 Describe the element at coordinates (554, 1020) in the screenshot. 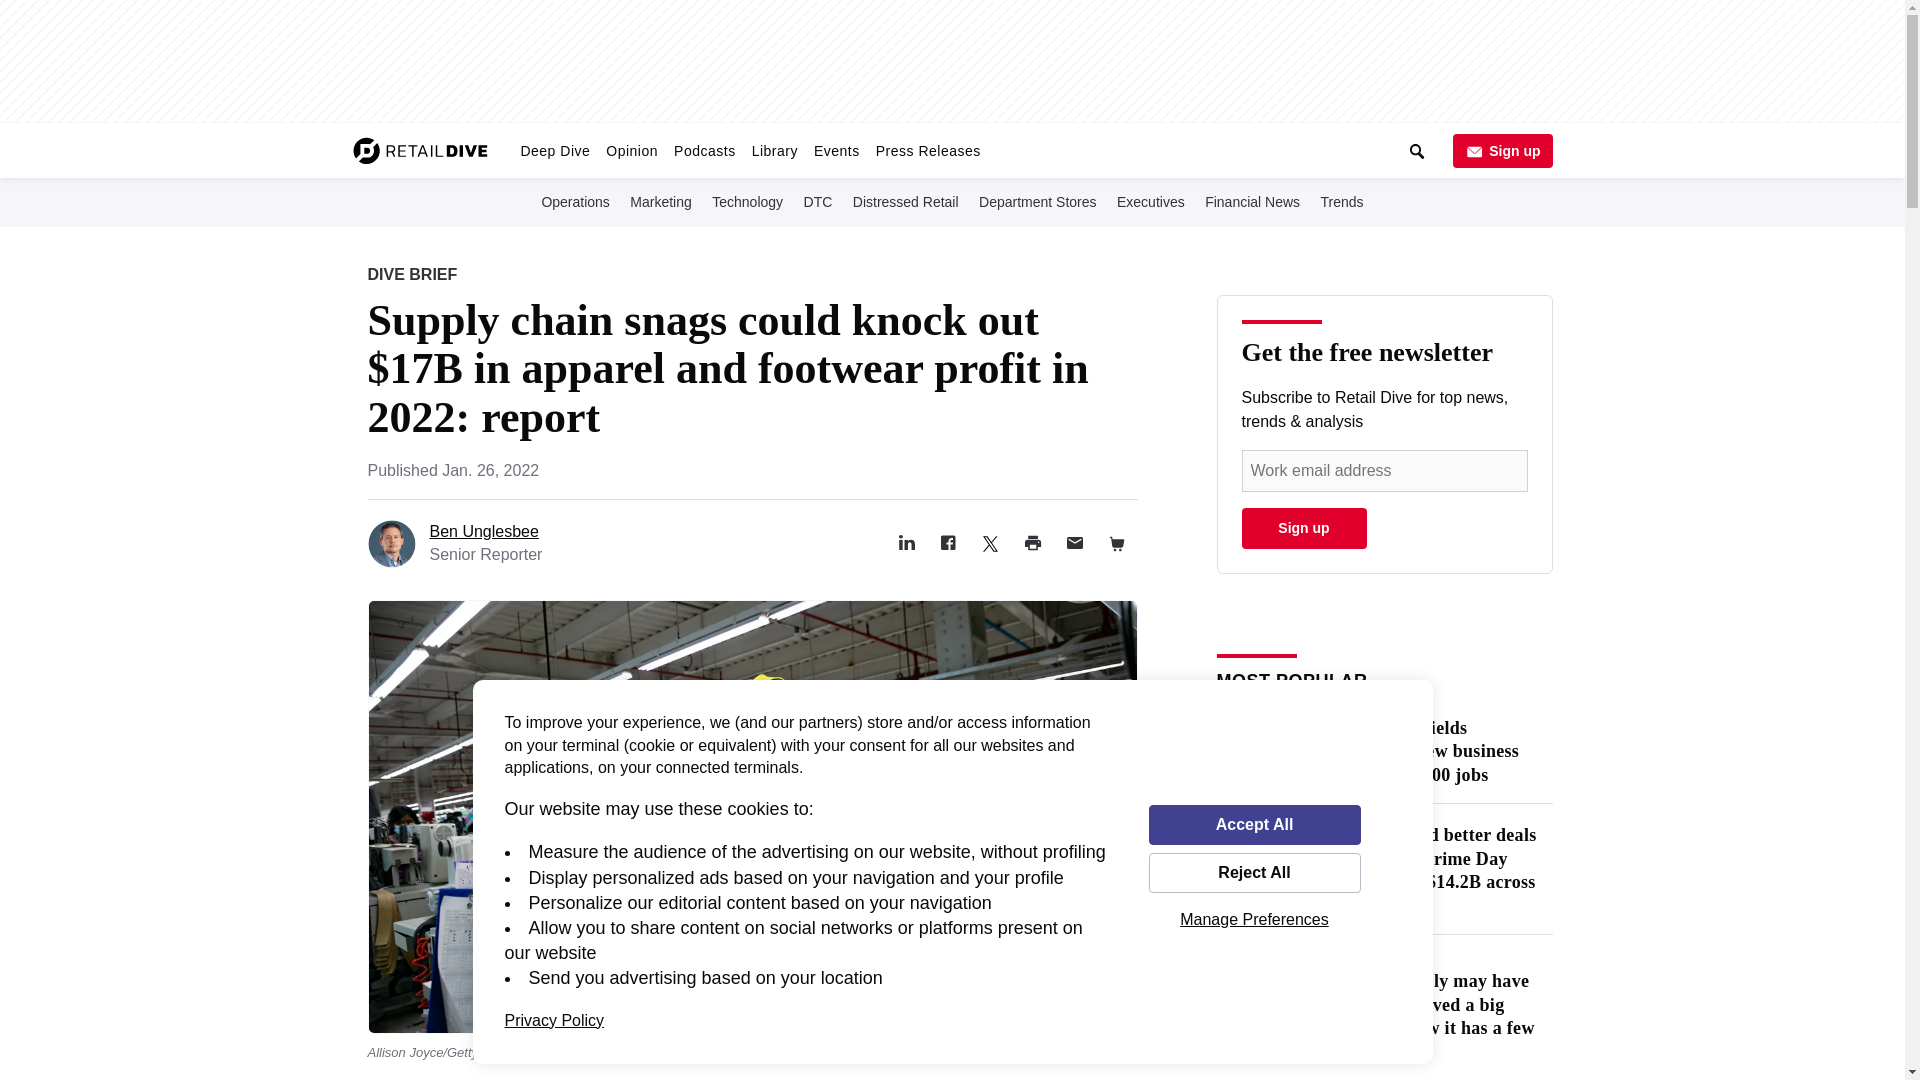

I see `Privacy Policy` at that location.